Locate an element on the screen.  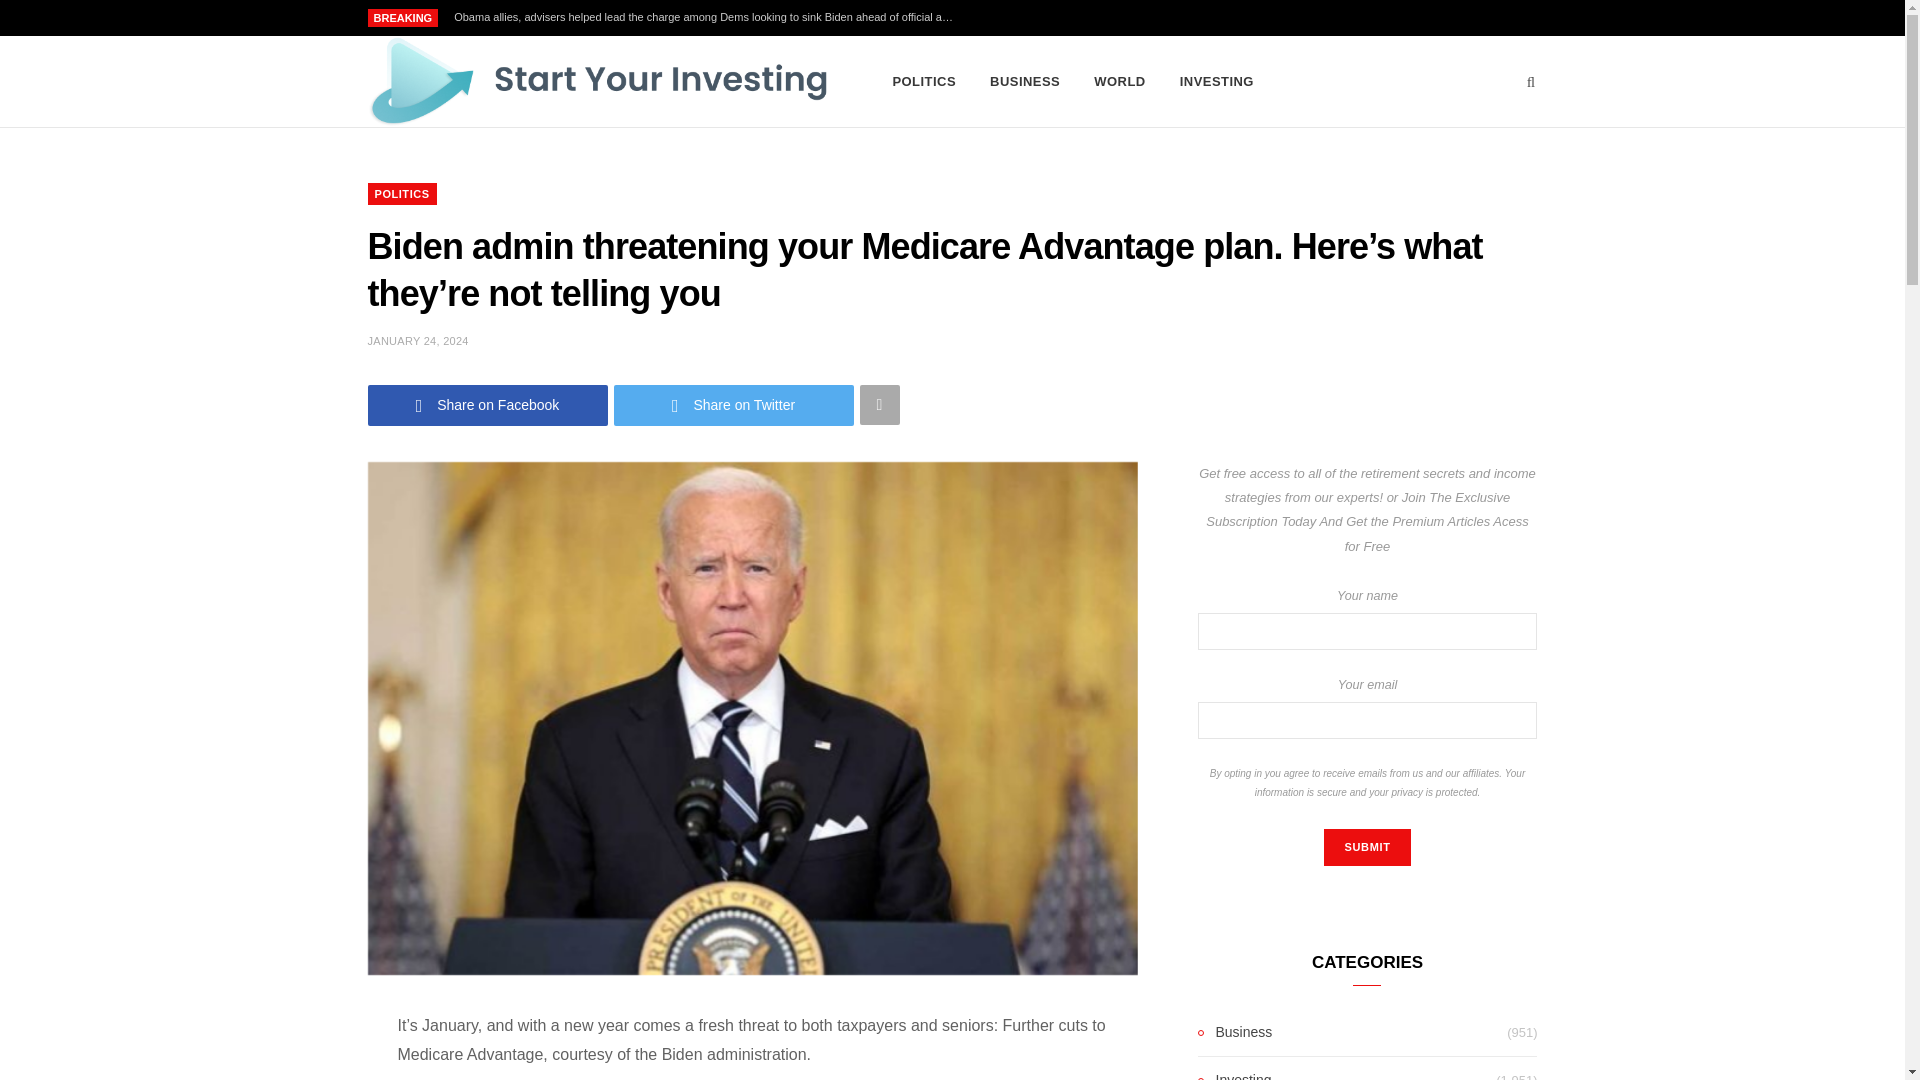
Share on Facebook is located at coordinates (488, 404).